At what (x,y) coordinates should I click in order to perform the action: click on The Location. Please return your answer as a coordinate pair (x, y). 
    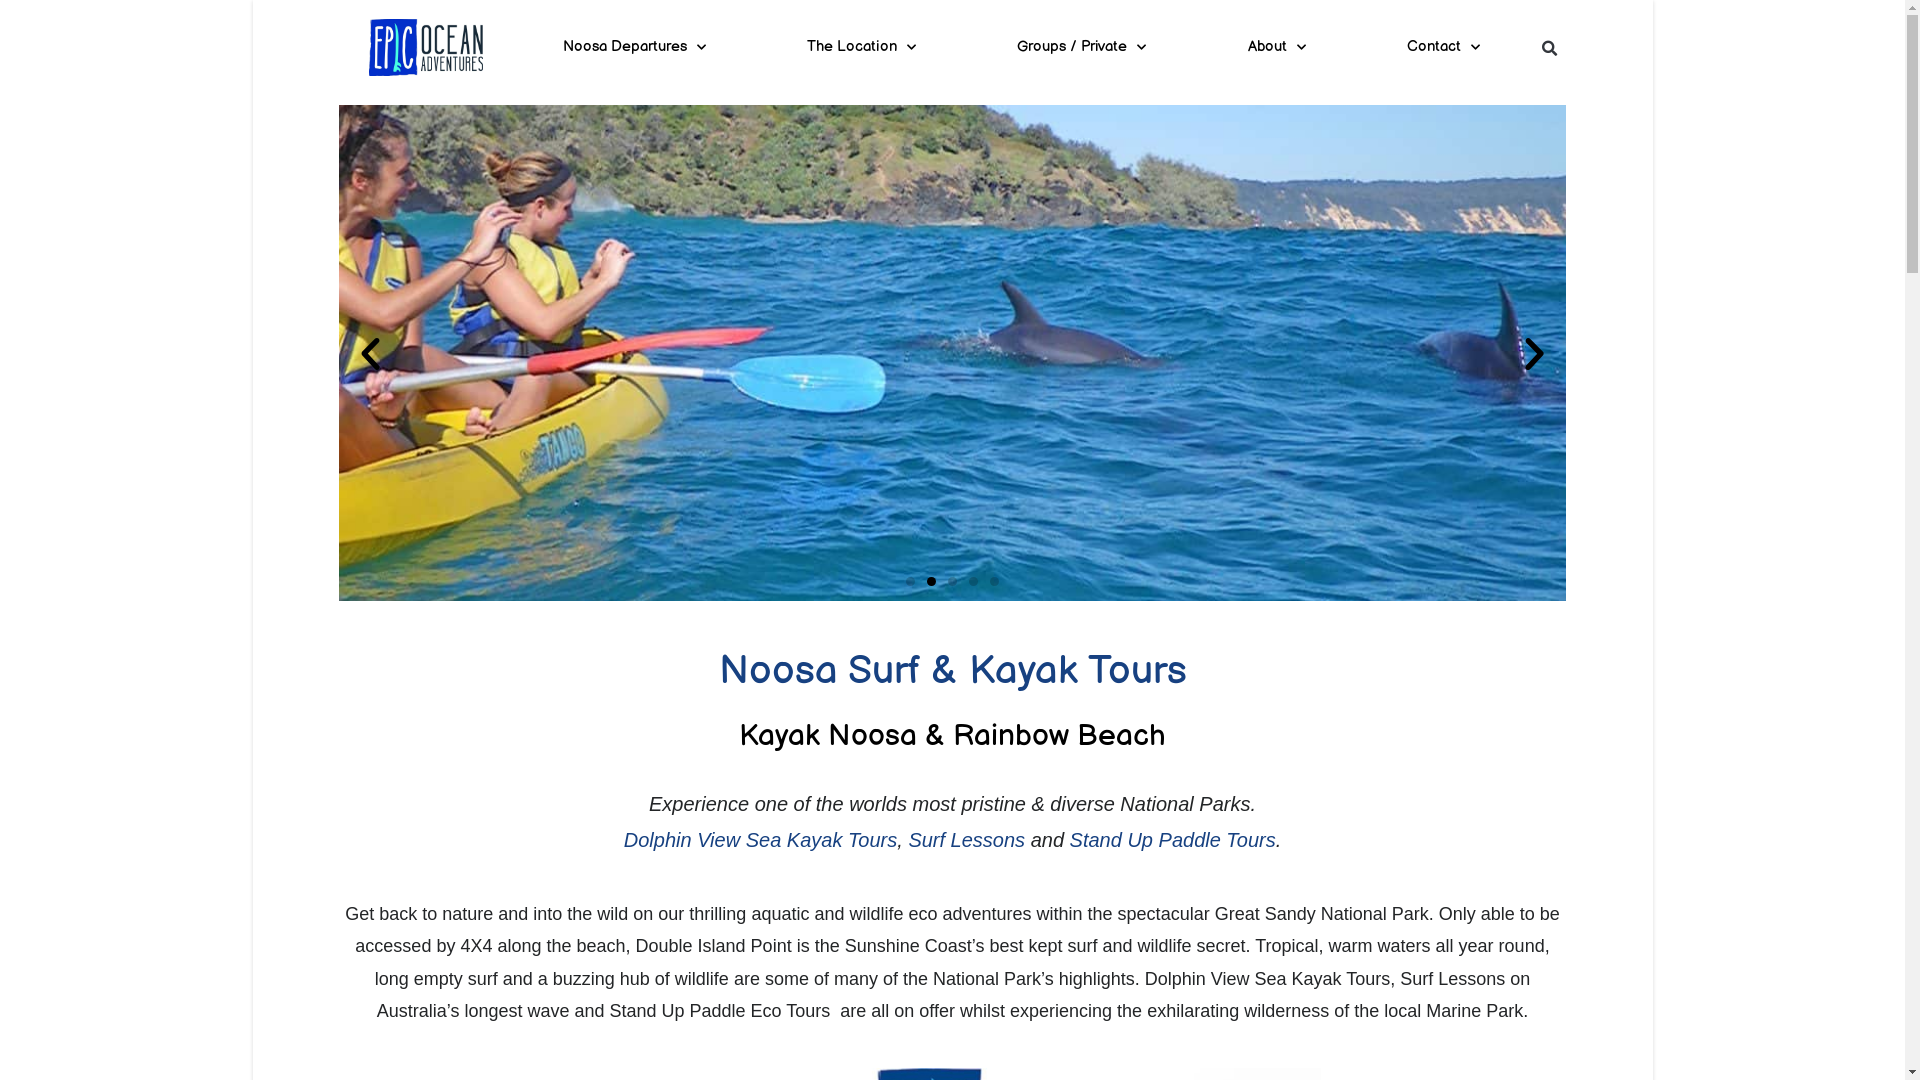
    Looking at the image, I should click on (862, 48).